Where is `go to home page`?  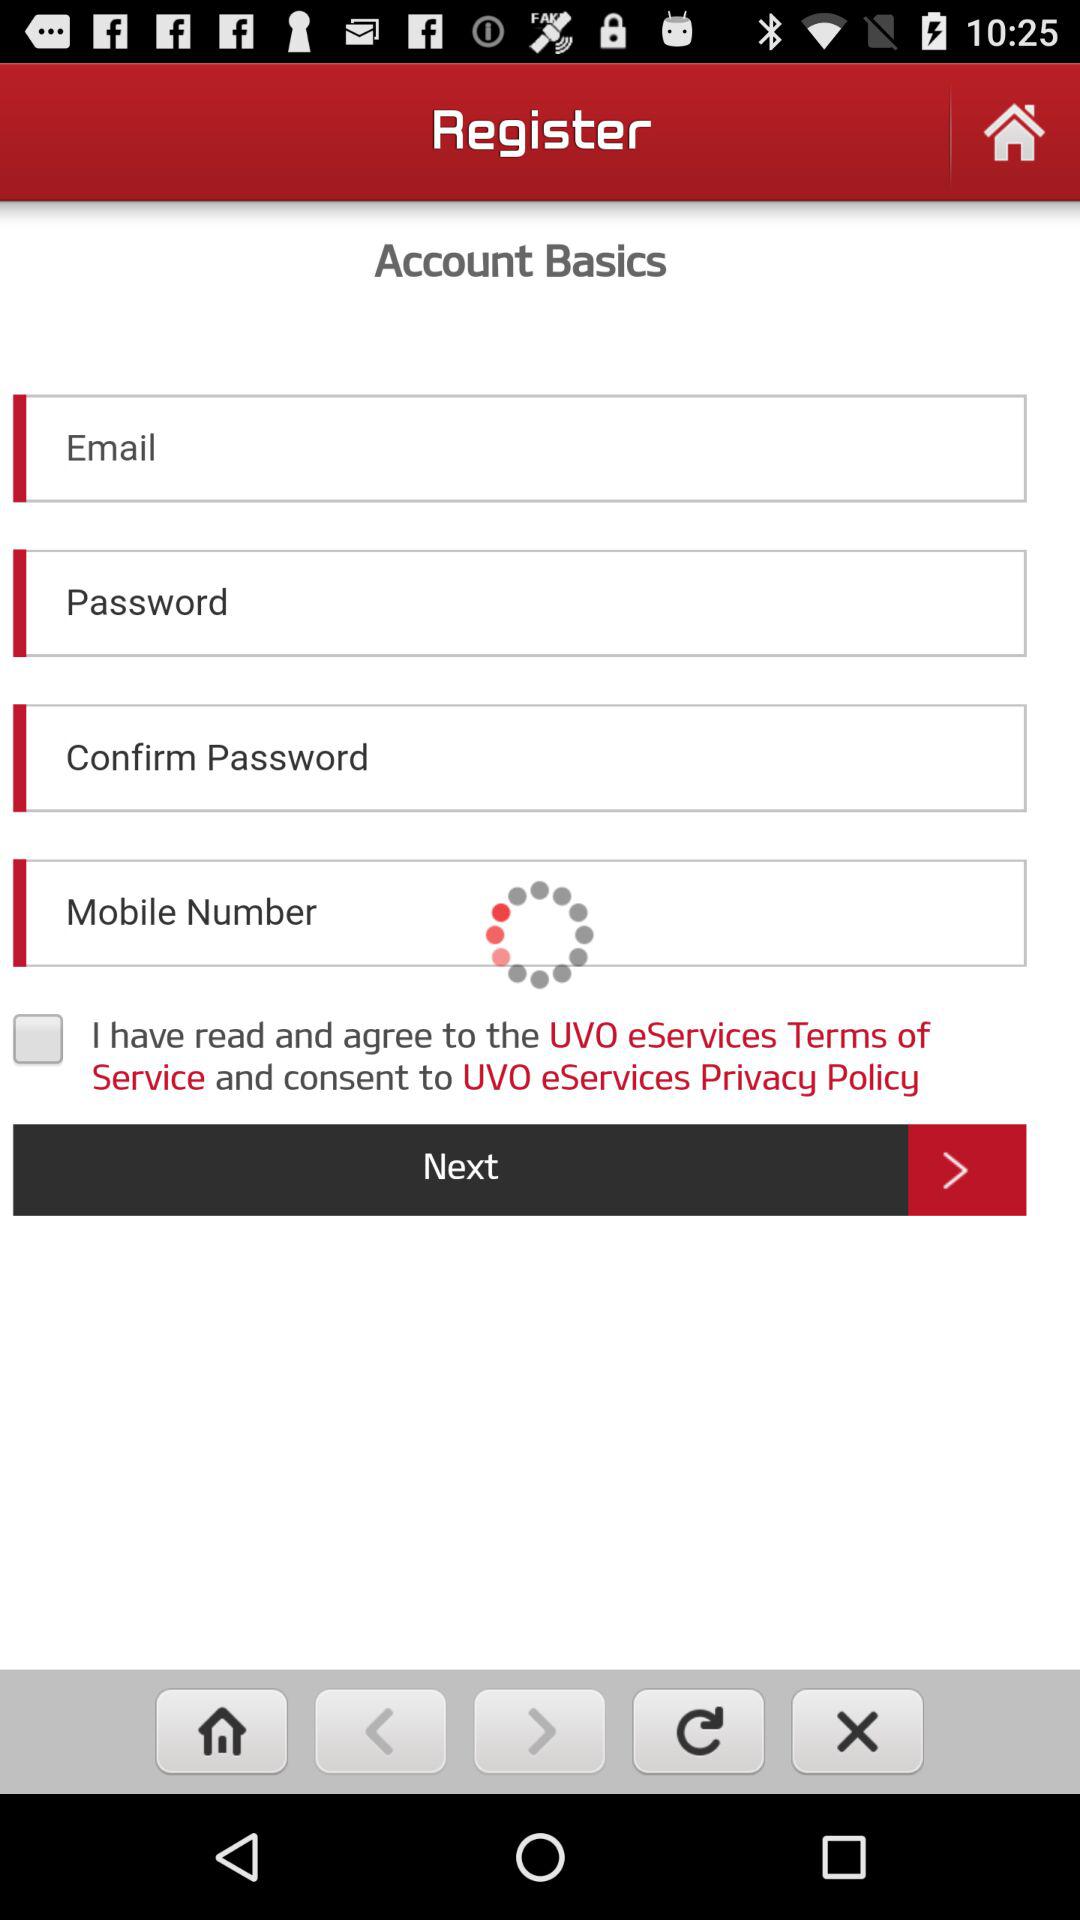
go to home page is located at coordinates (1014, 146).